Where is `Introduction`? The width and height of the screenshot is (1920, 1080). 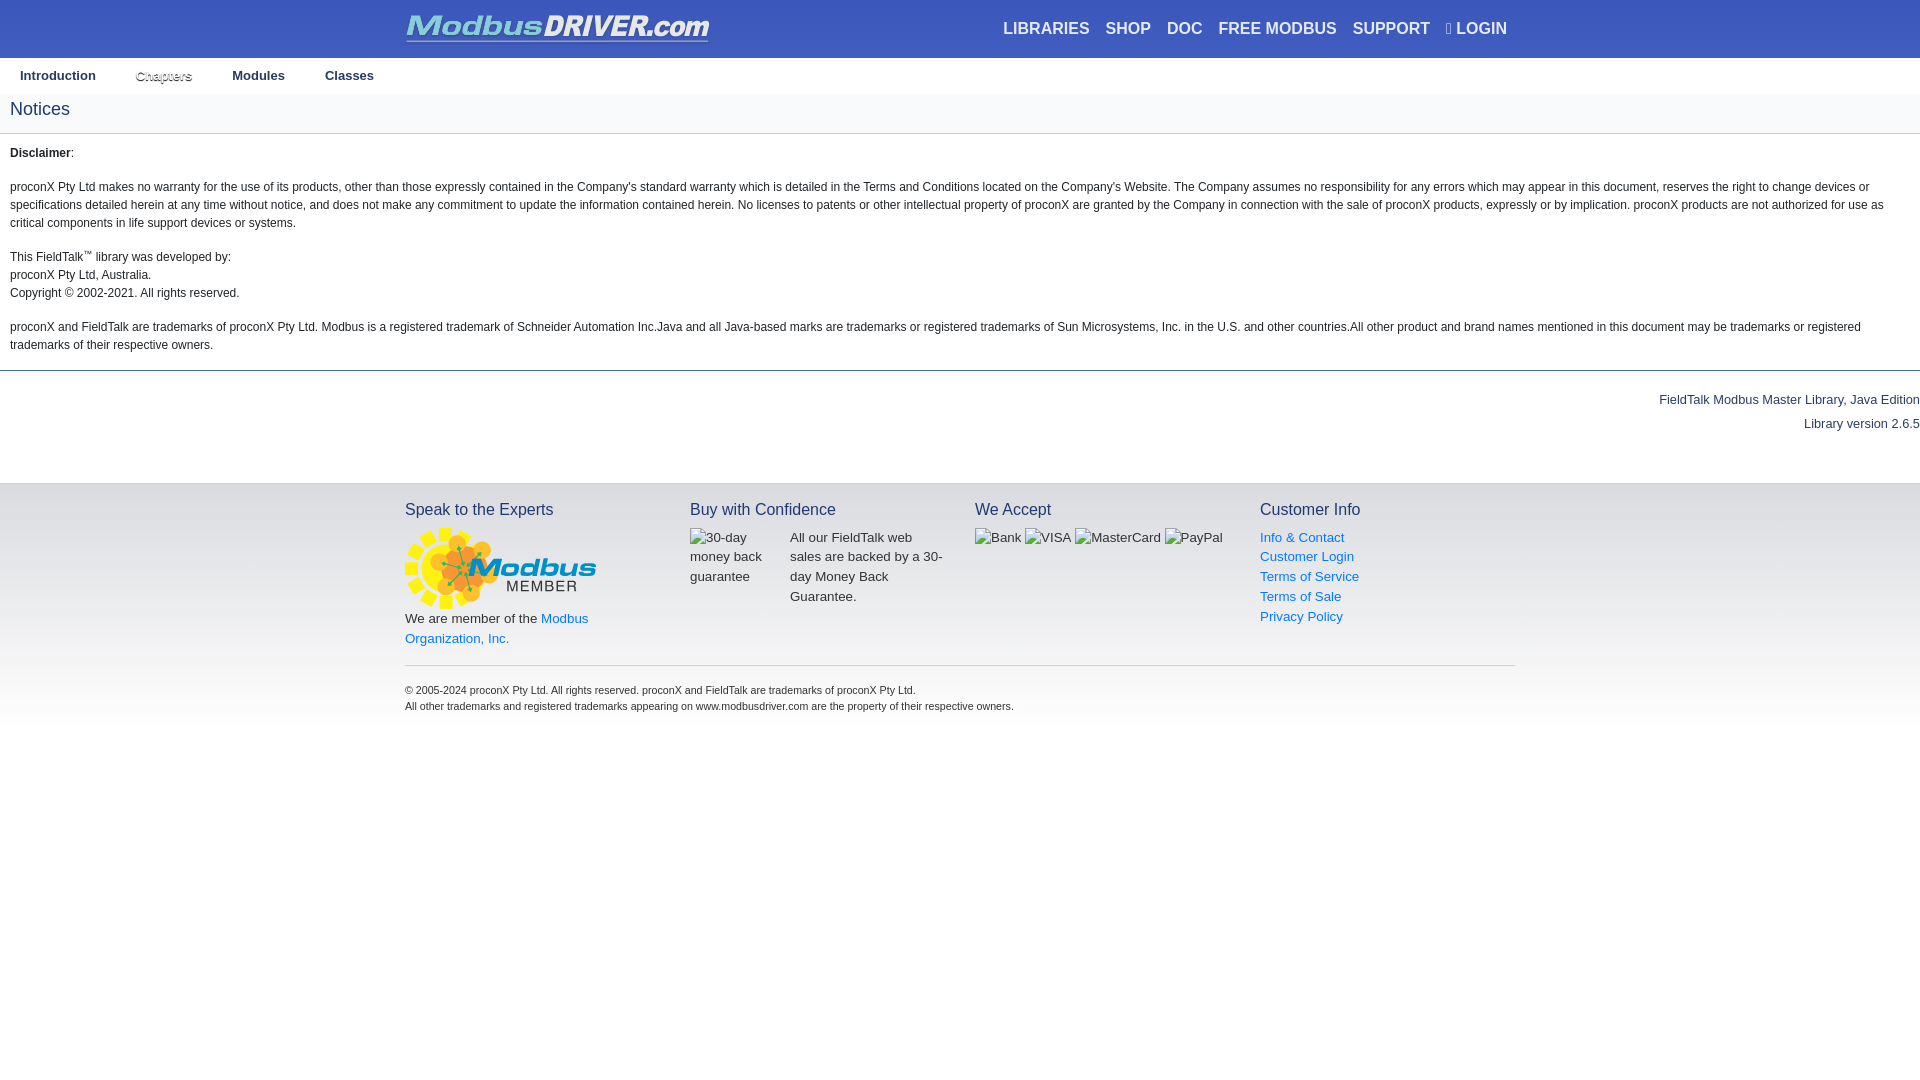
Introduction is located at coordinates (58, 76).